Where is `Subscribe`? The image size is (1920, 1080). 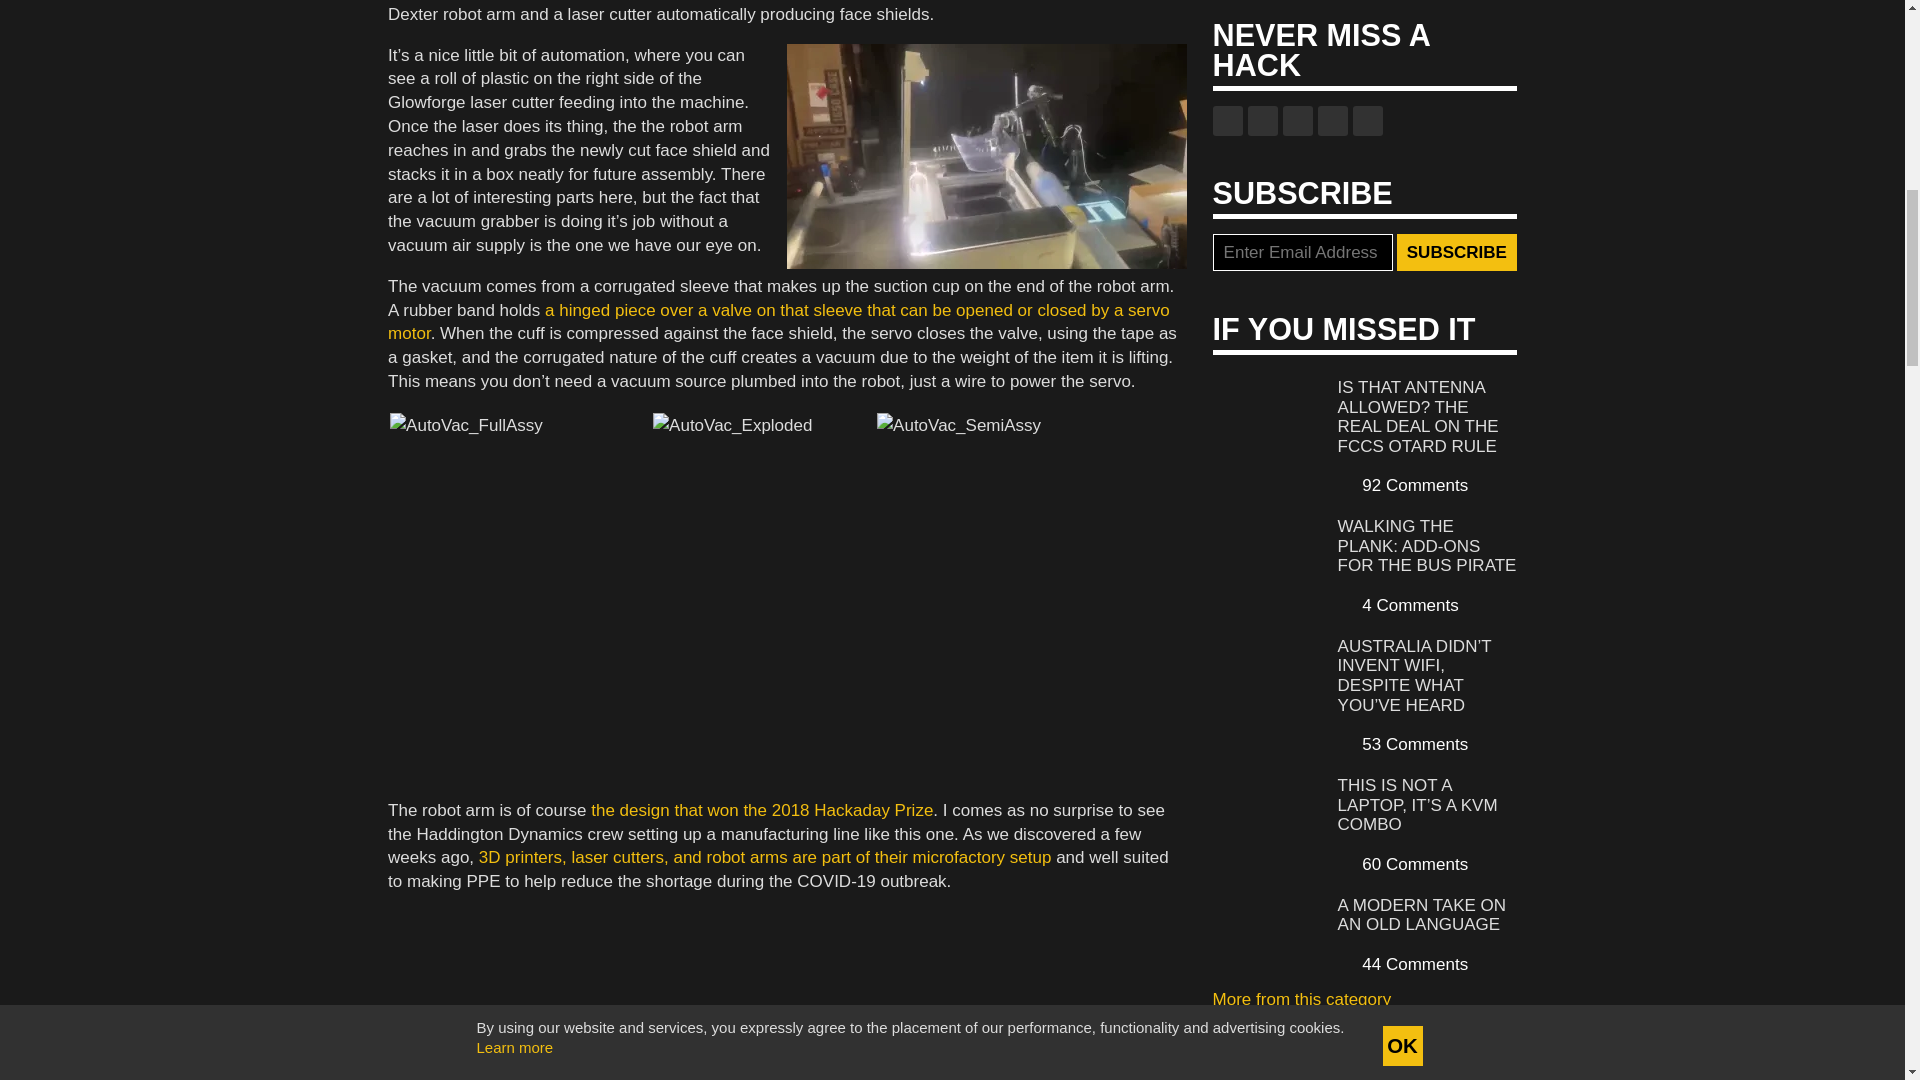 Subscribe is located at coordinates (1456, 253).